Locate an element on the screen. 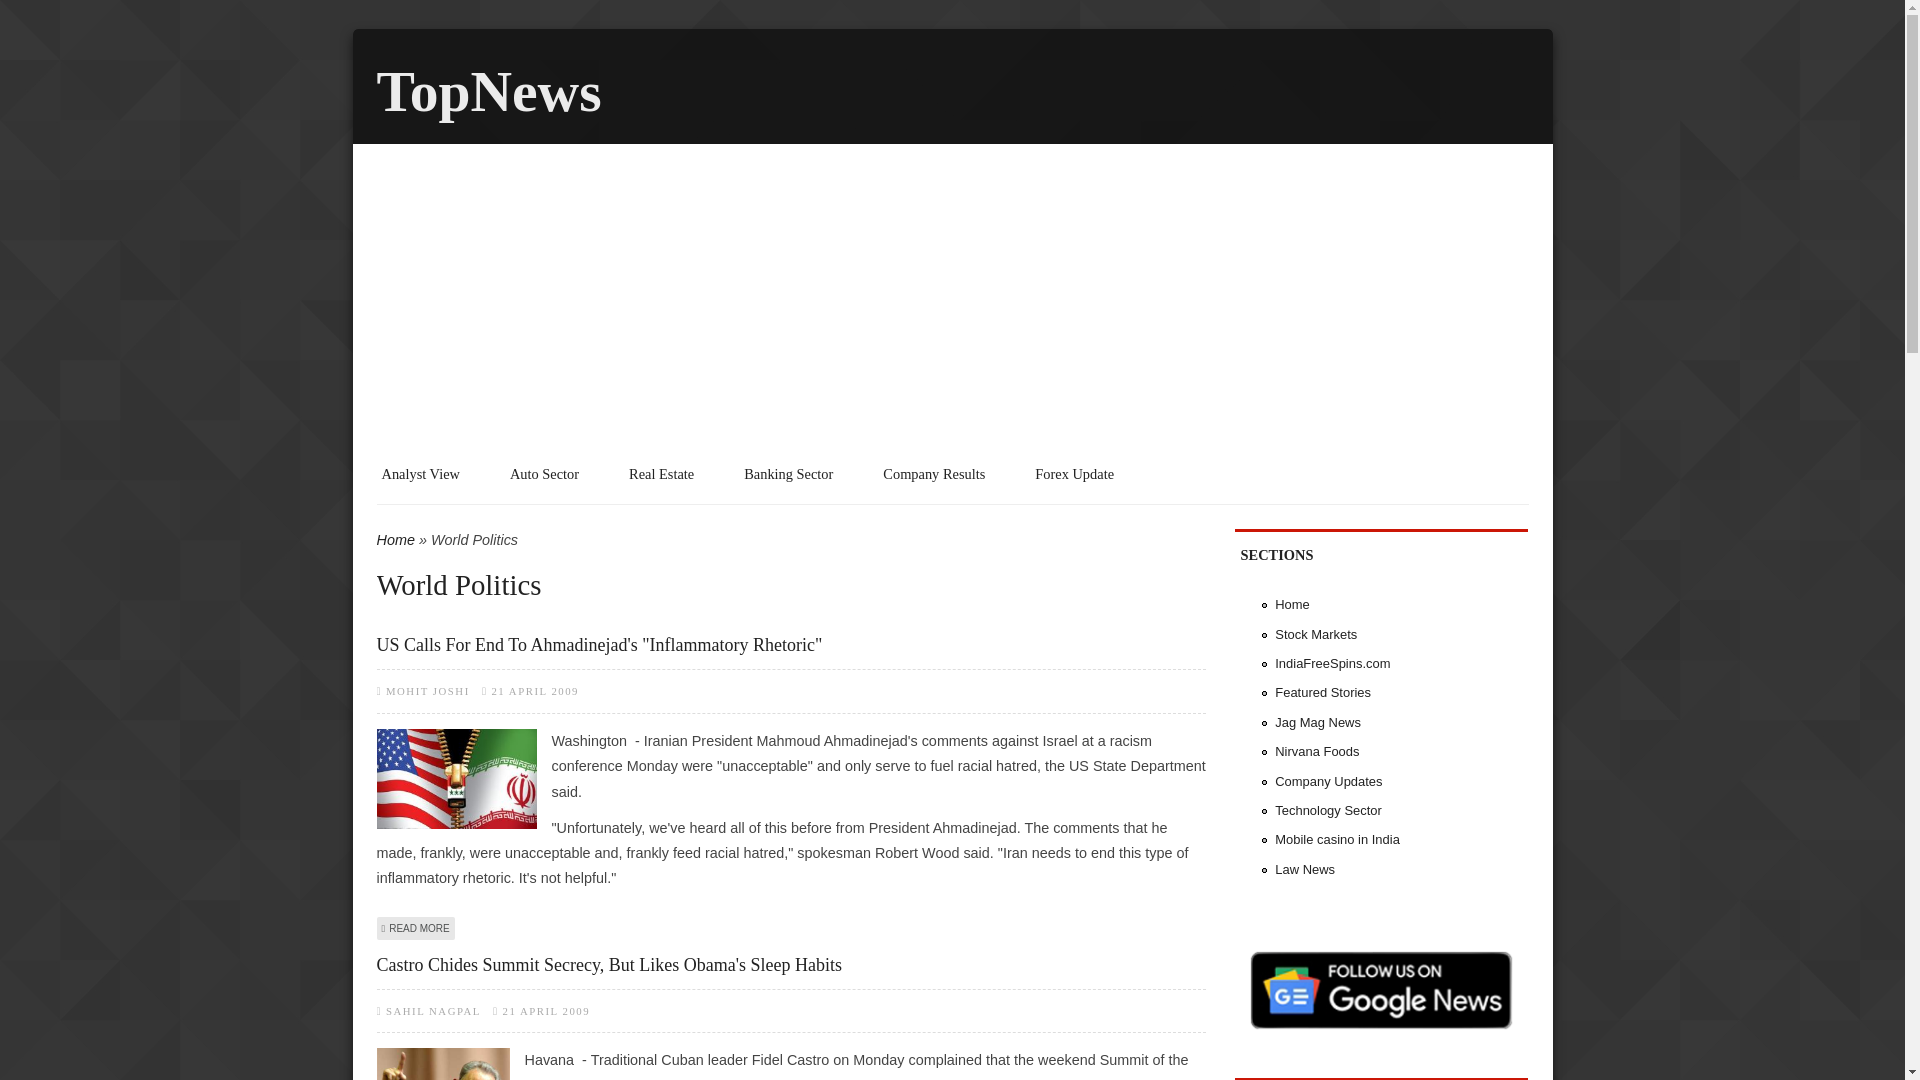 The image size is (1920, 1080). Home is located at coordinates (395, 540).